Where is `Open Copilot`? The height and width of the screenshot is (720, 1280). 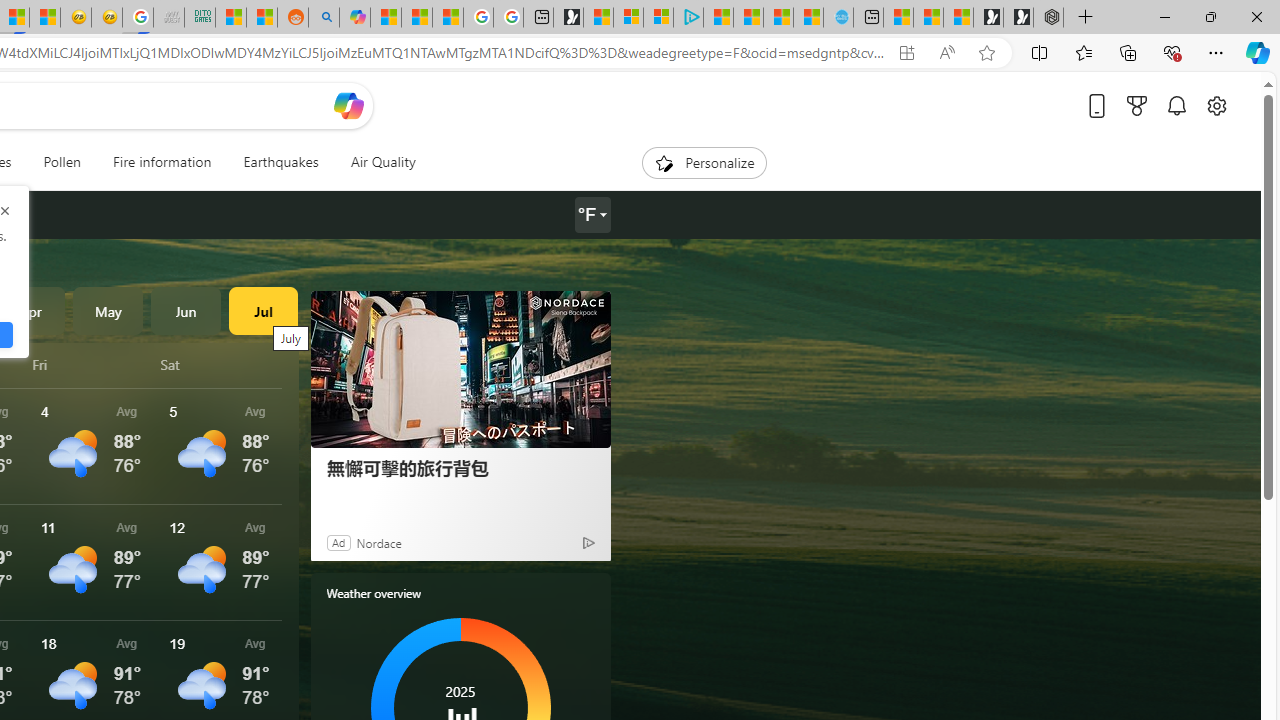
Open Copilot is located at coordinates (348, 106).